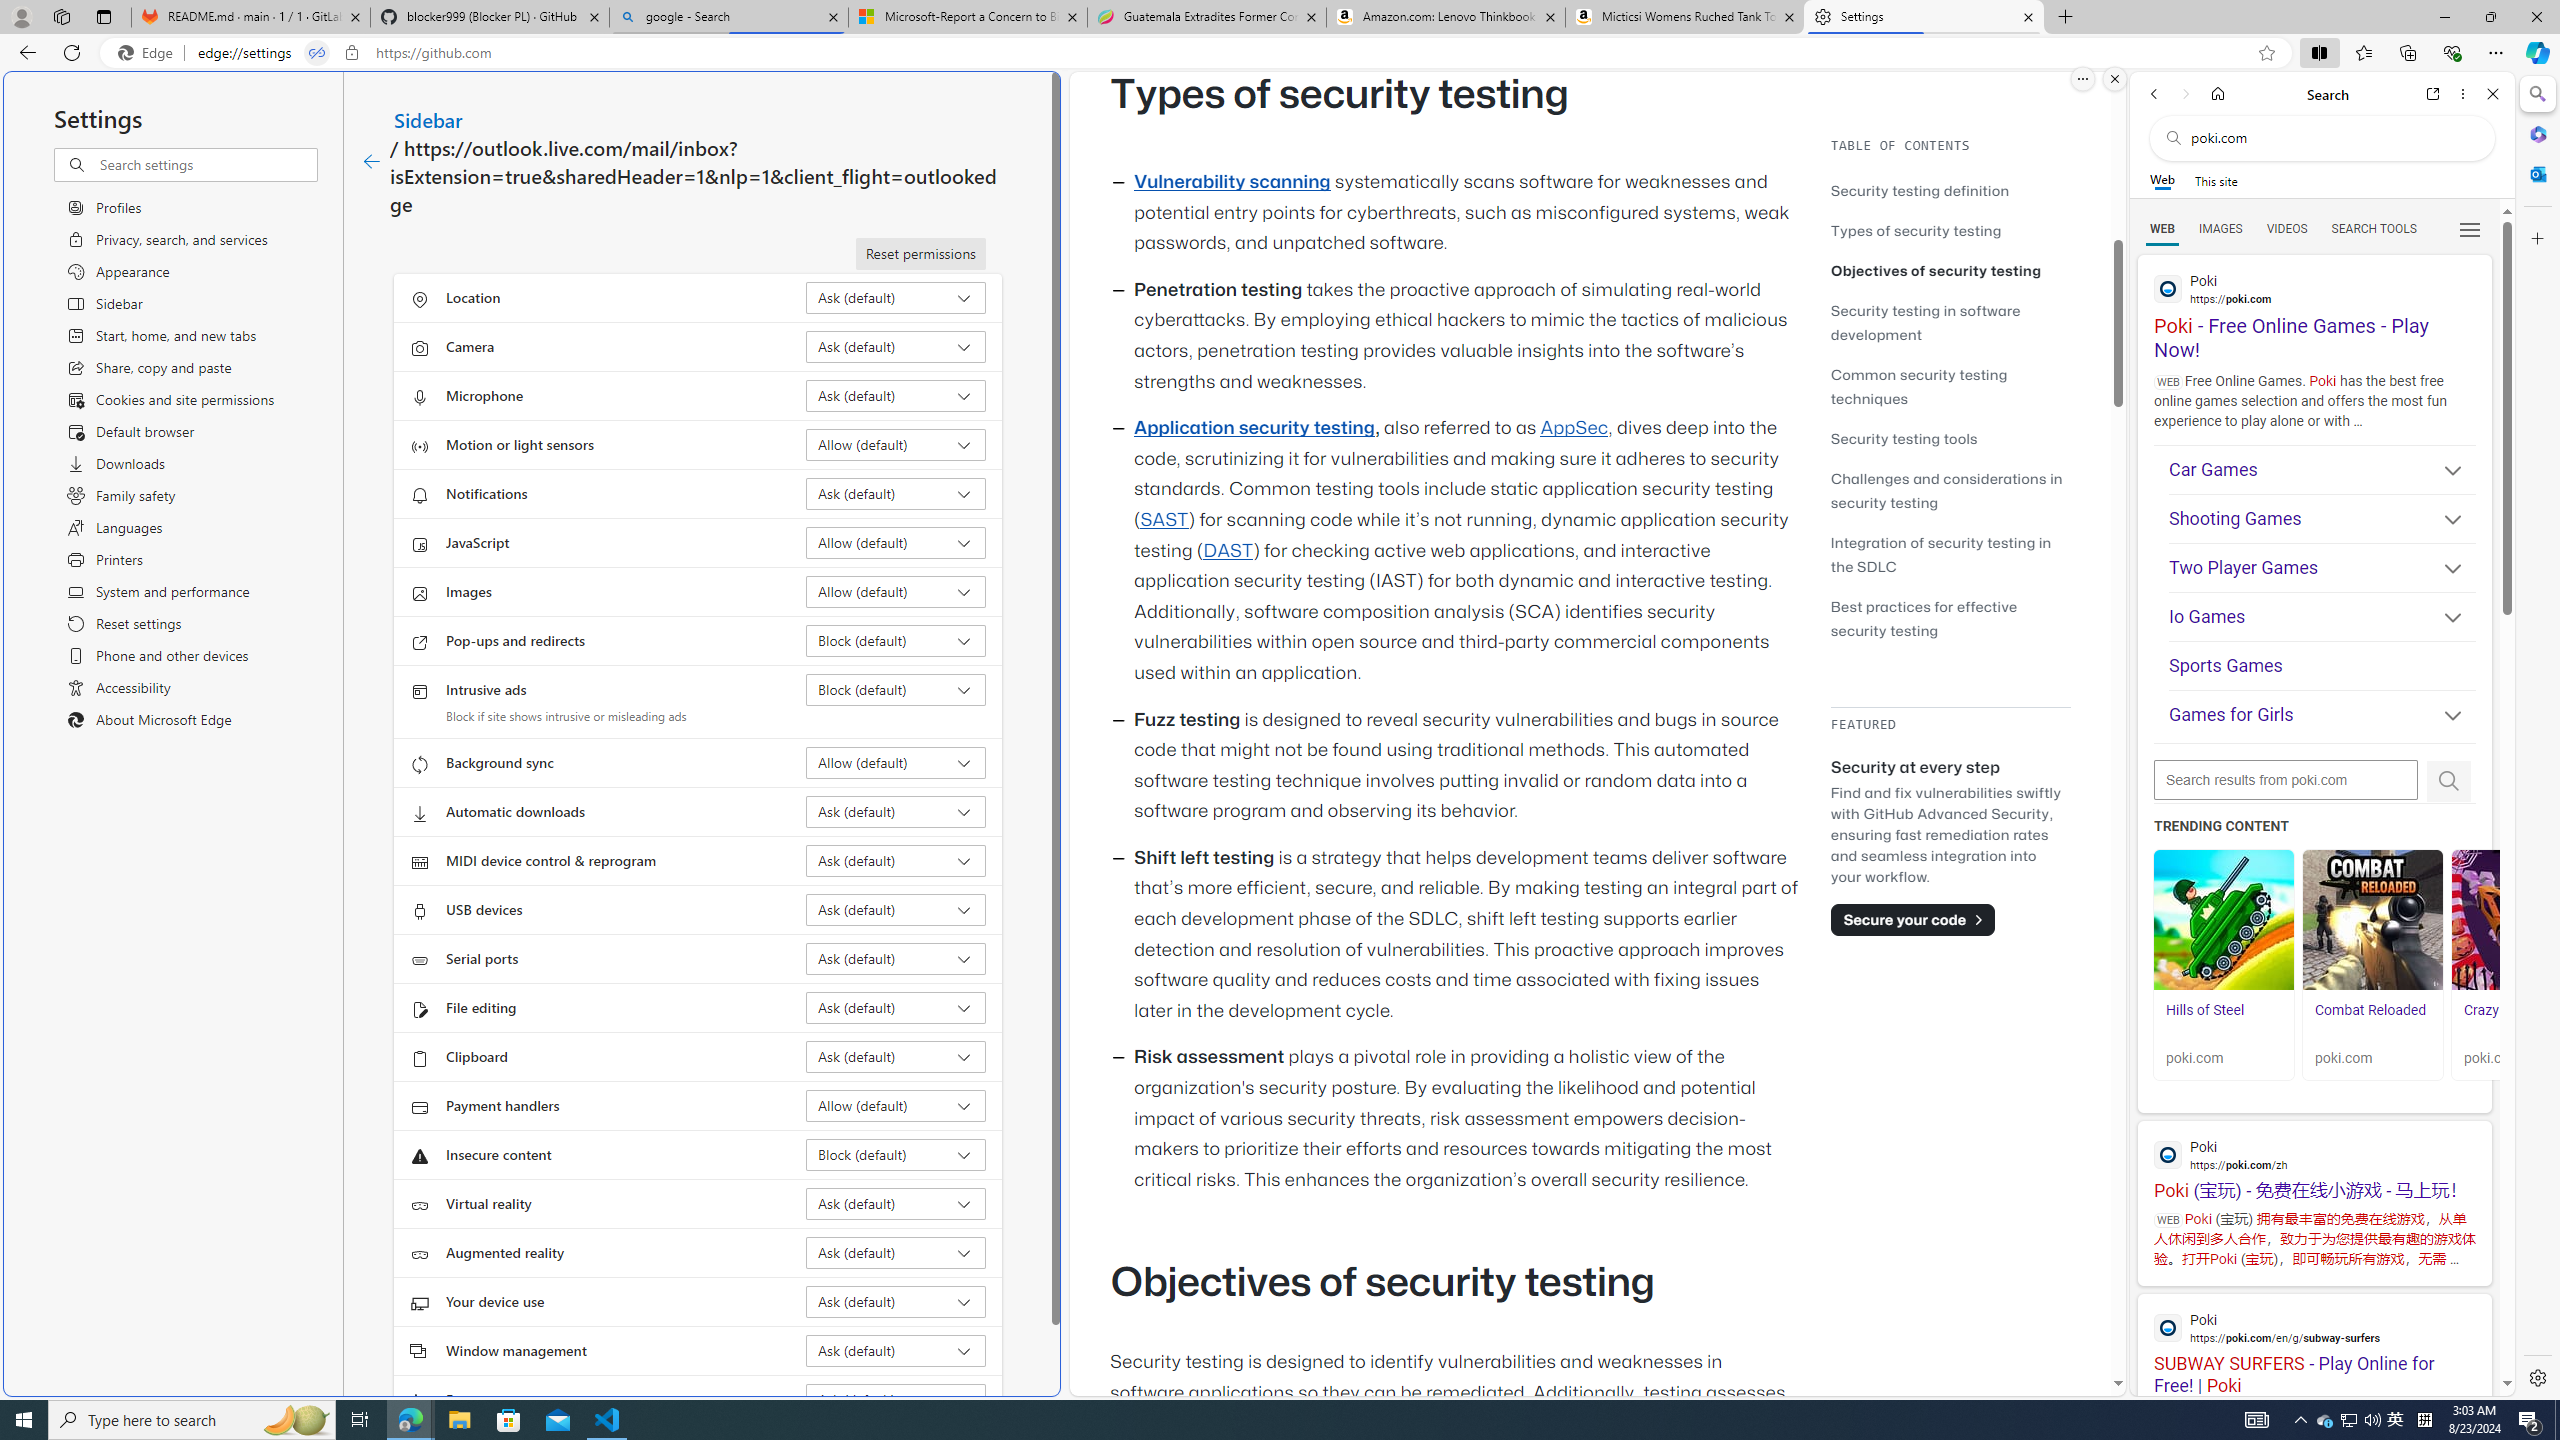 This screenshot has width=2560, height=1440. I want to click on DAST, so click(1228, 550).